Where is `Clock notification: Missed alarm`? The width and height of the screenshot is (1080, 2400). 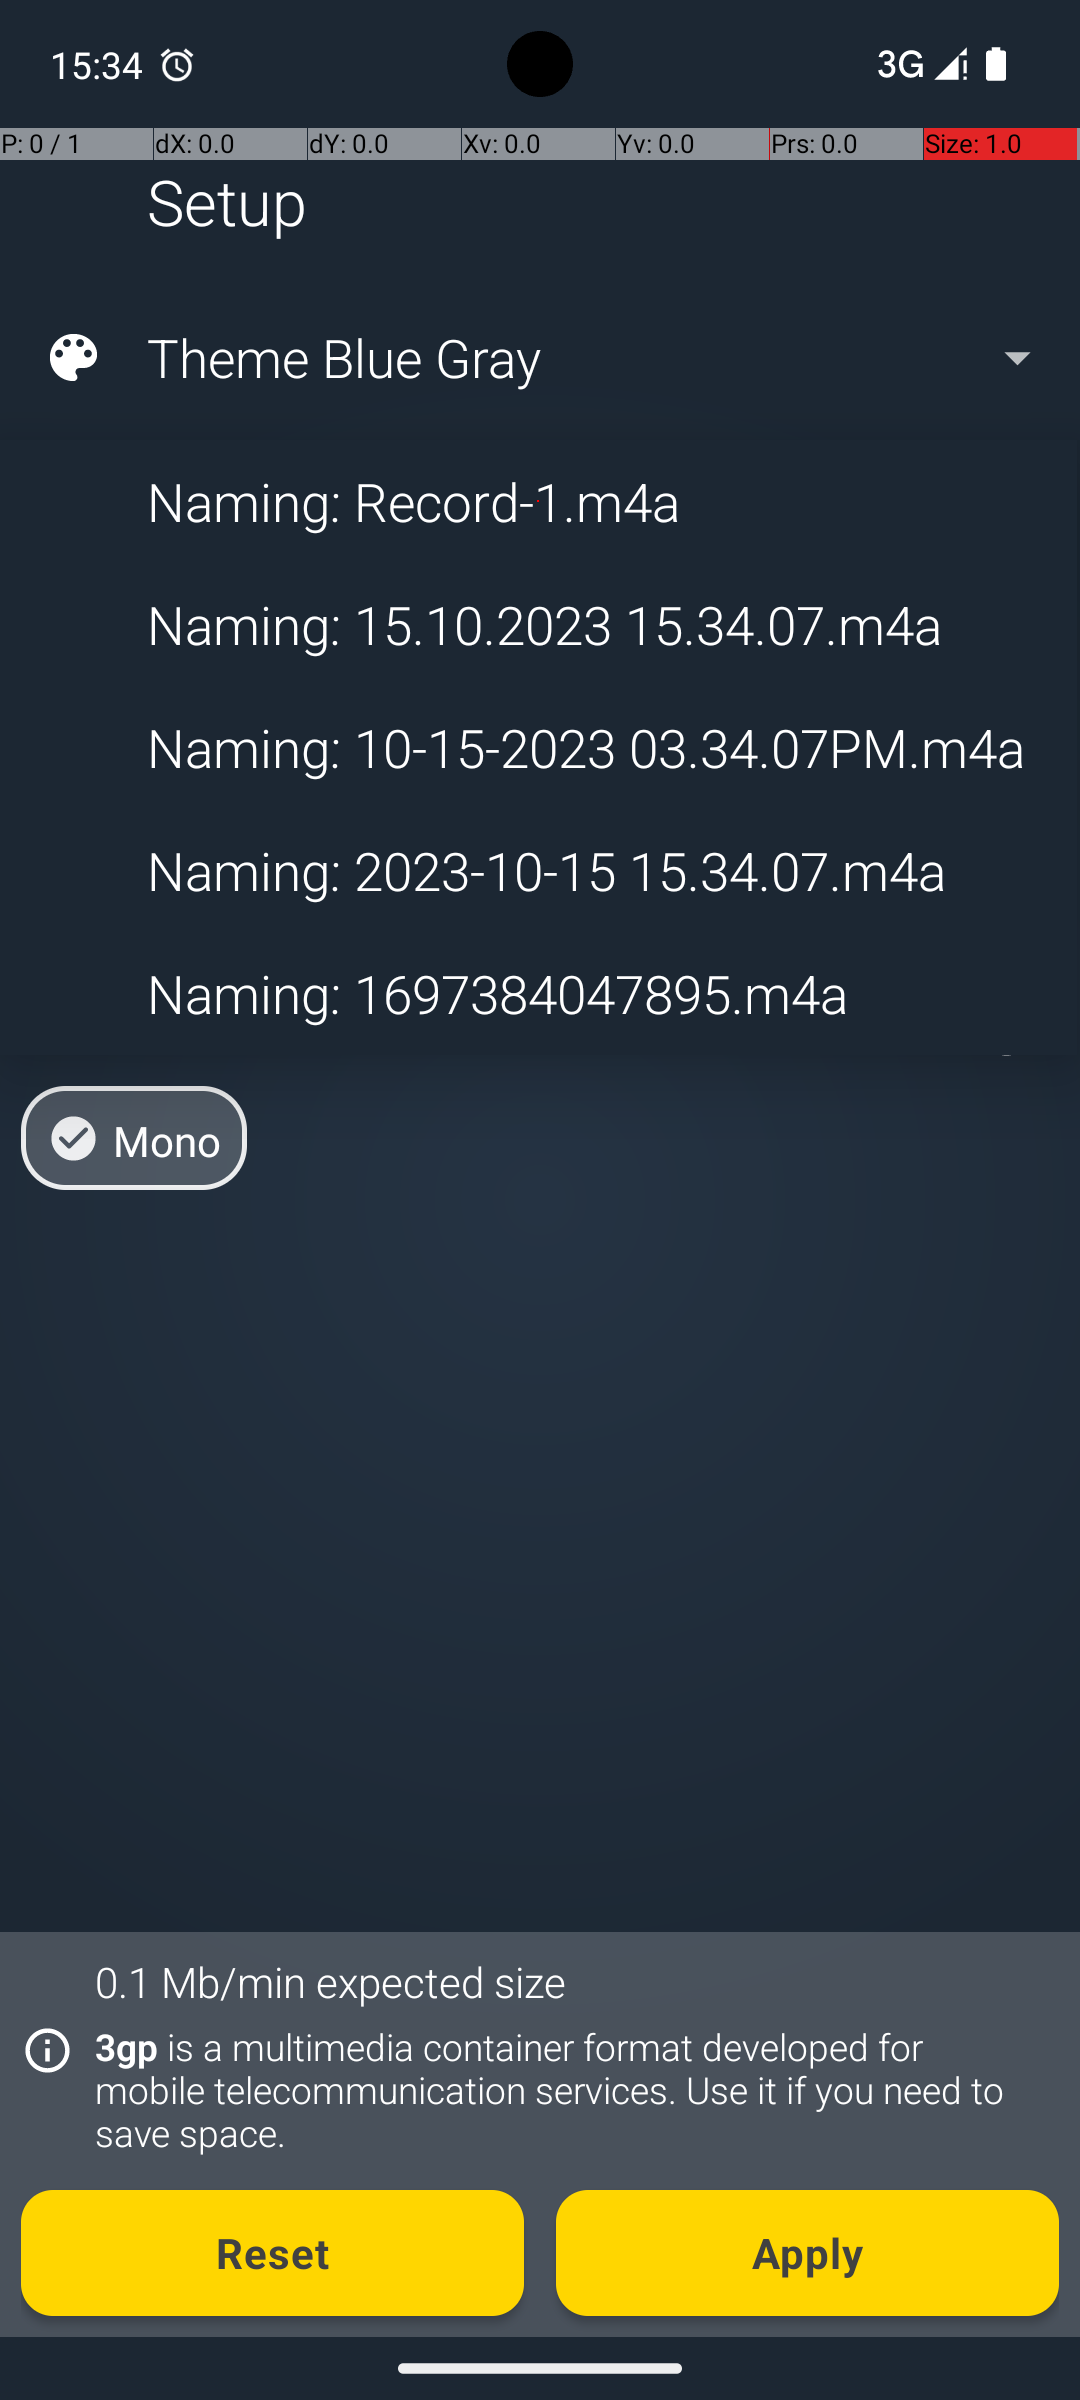
Clock notification: Missed alarm is located at coordinates (177, 64).